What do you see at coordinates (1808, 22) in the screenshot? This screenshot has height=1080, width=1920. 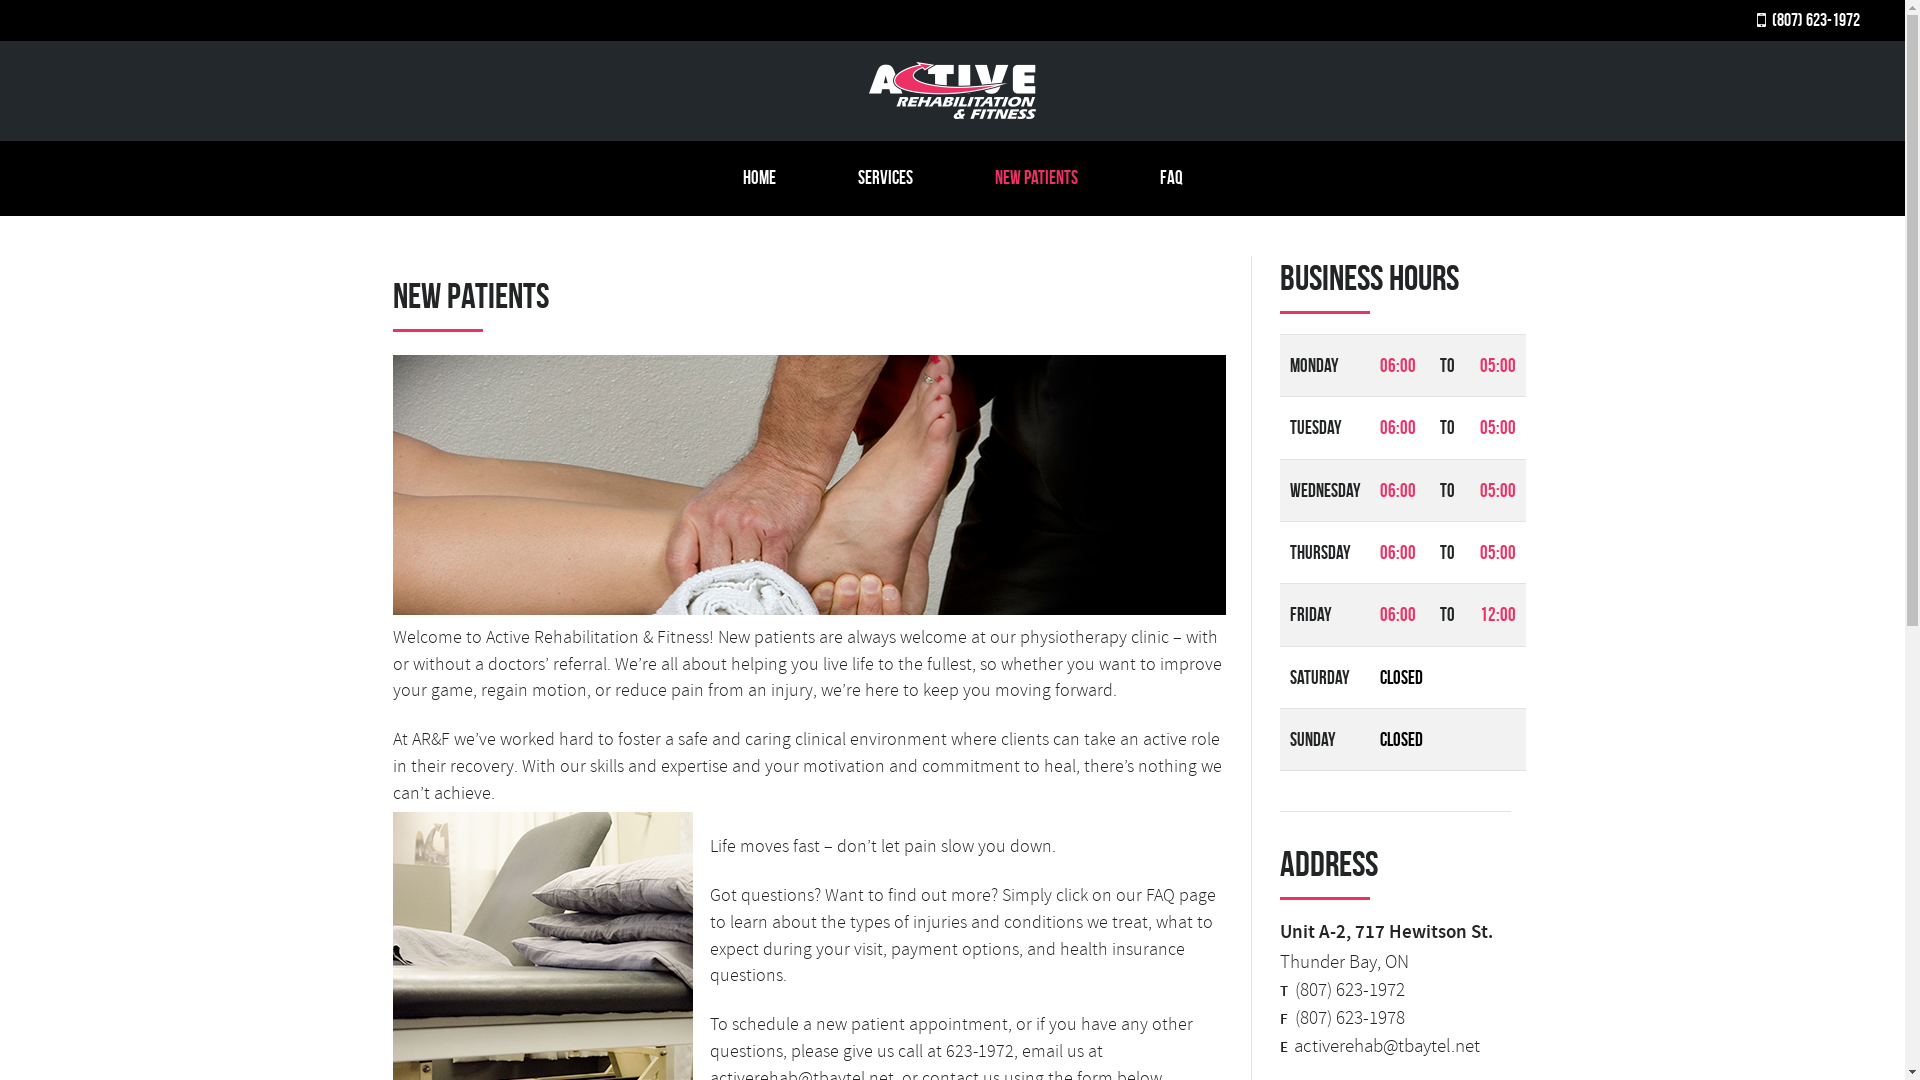 I see `(807) 623-1972` at bounding box center [1808, 22].